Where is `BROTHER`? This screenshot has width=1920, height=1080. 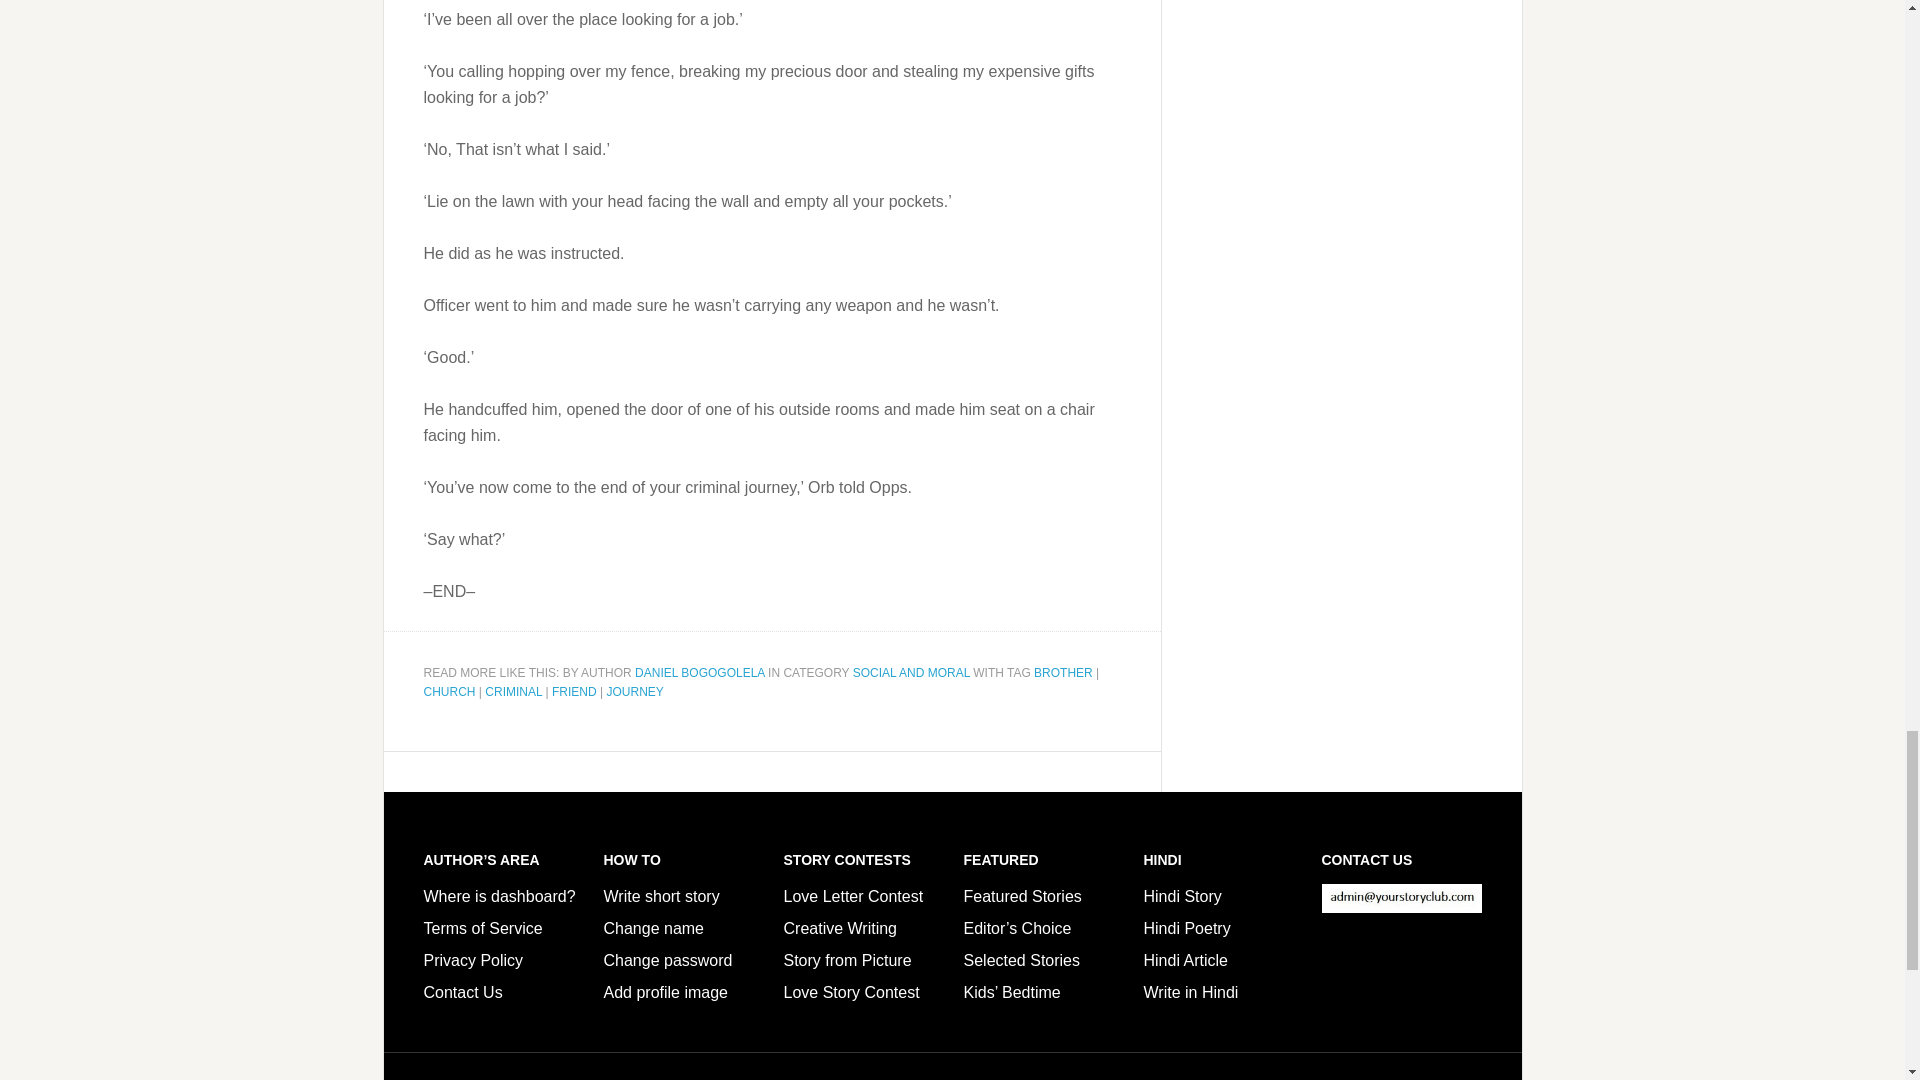
BROTHER is located at coordinates (1063, 673).